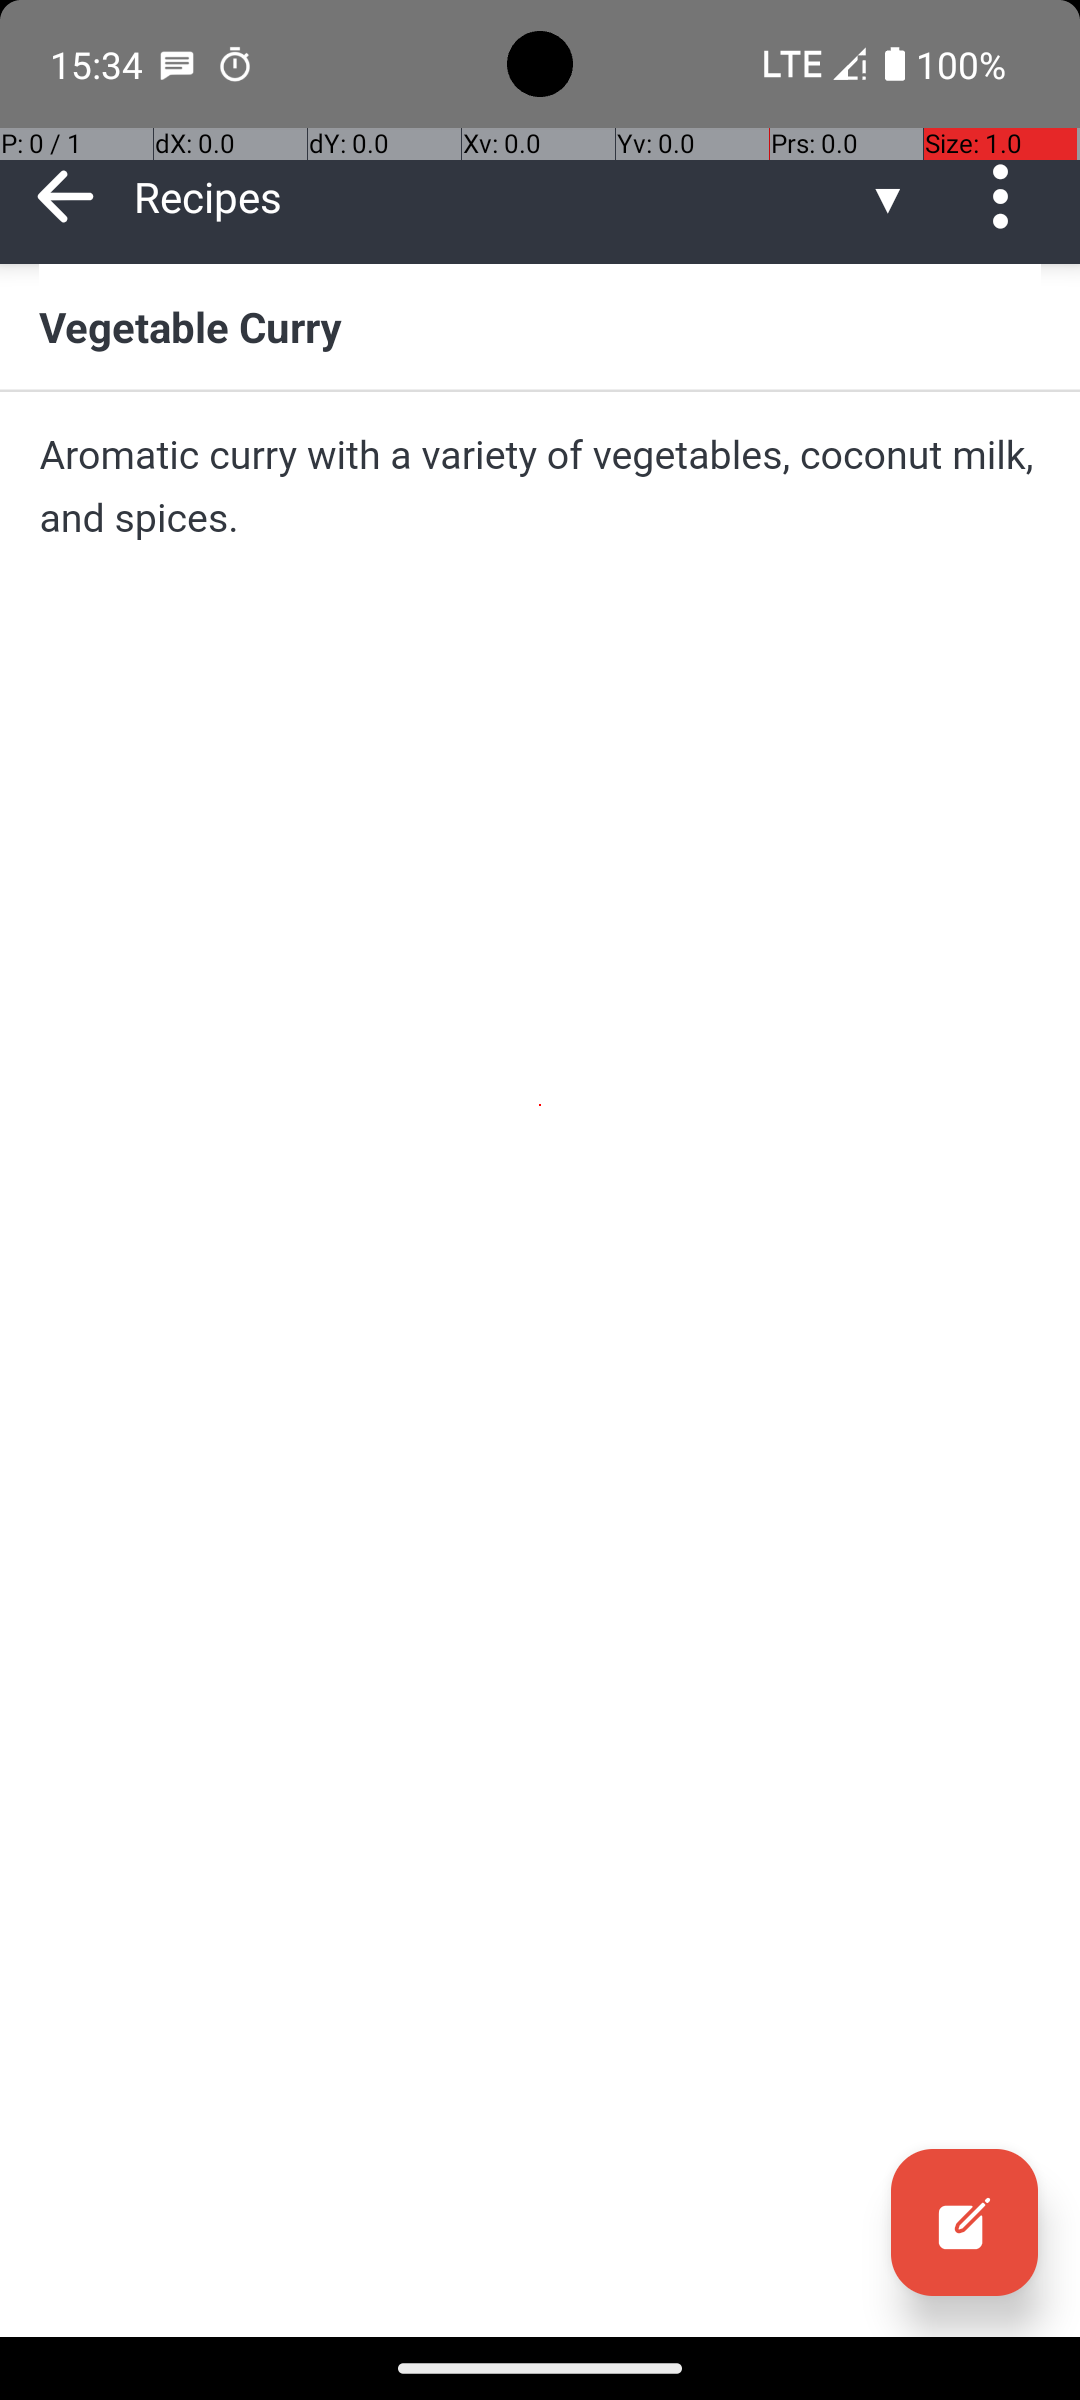 The image size is (1080, 2400). What do you see at coordinates (540, 326) in the screenshot?
I see `Vegetable Curry` at bounding box center [540, 326].